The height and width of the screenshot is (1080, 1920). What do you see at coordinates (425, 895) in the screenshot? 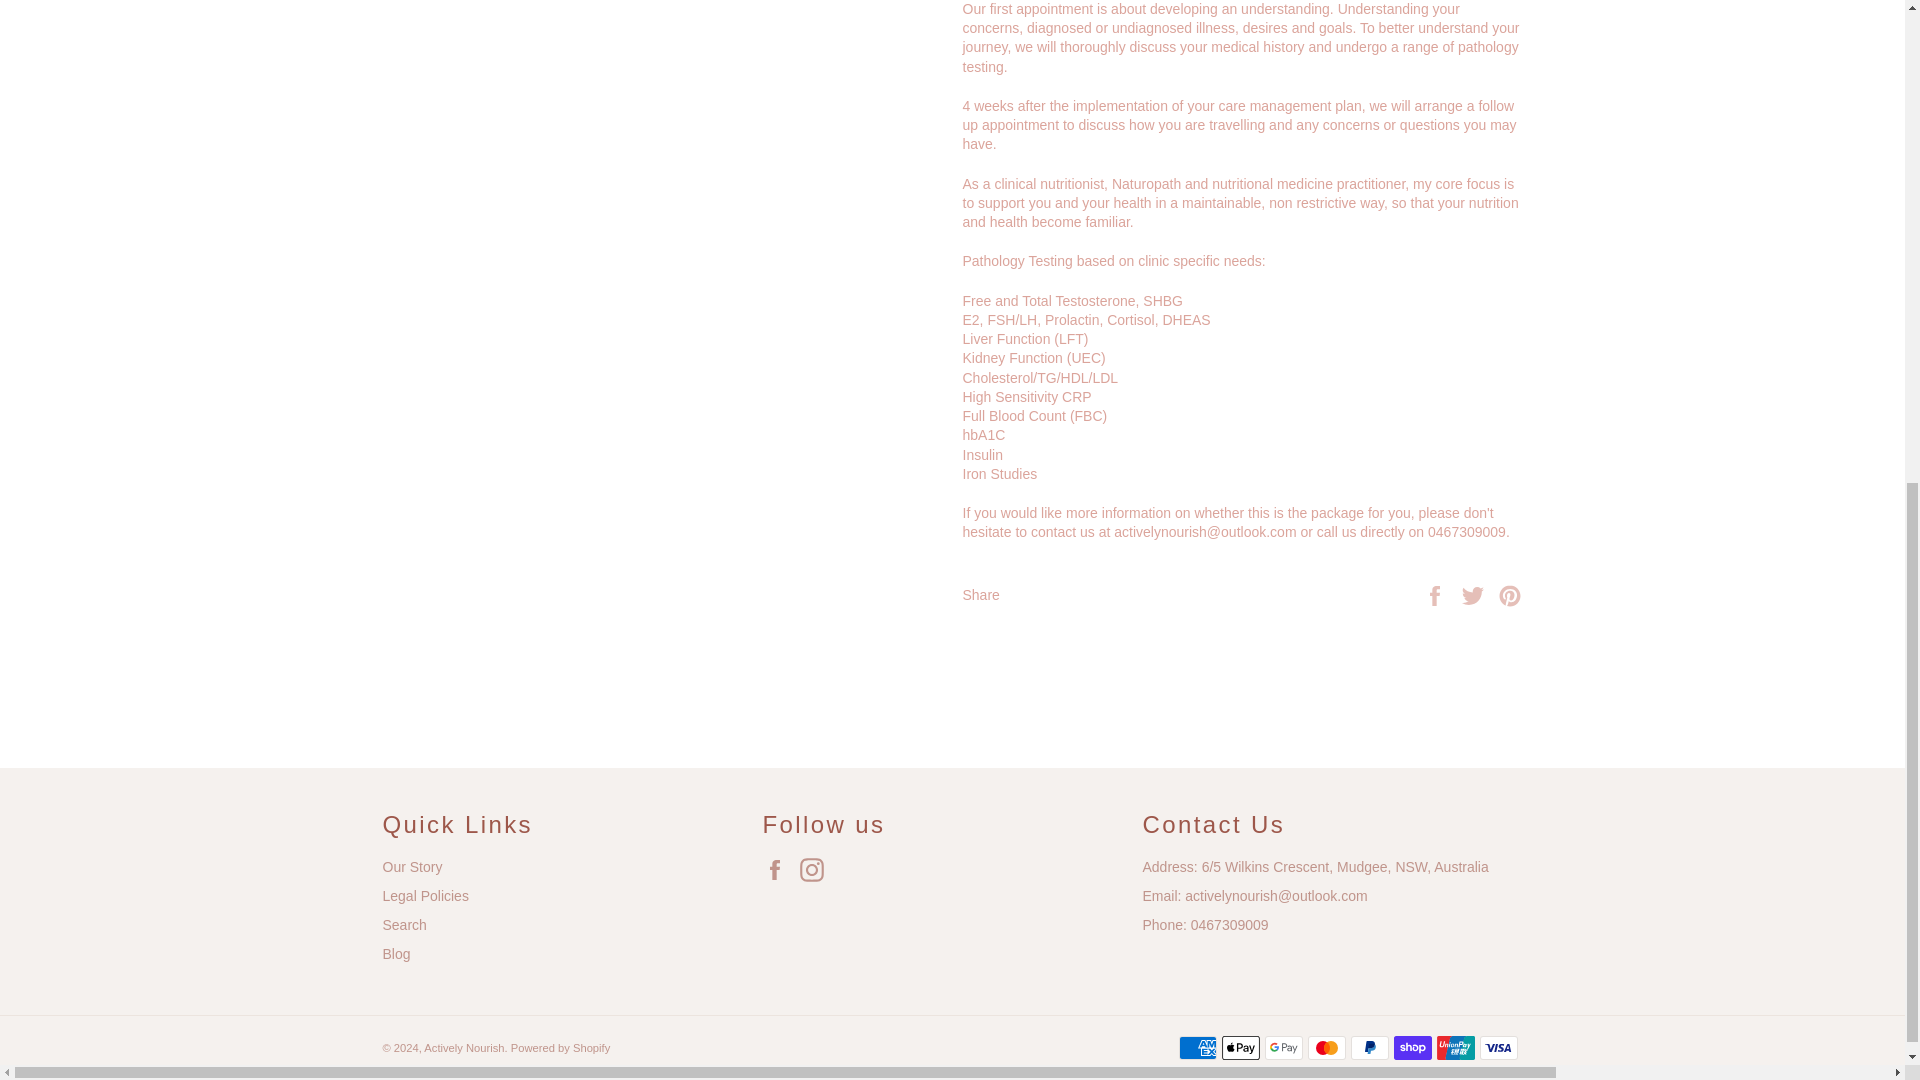
I see `Legal Policies` at bounding box center [425, 895].